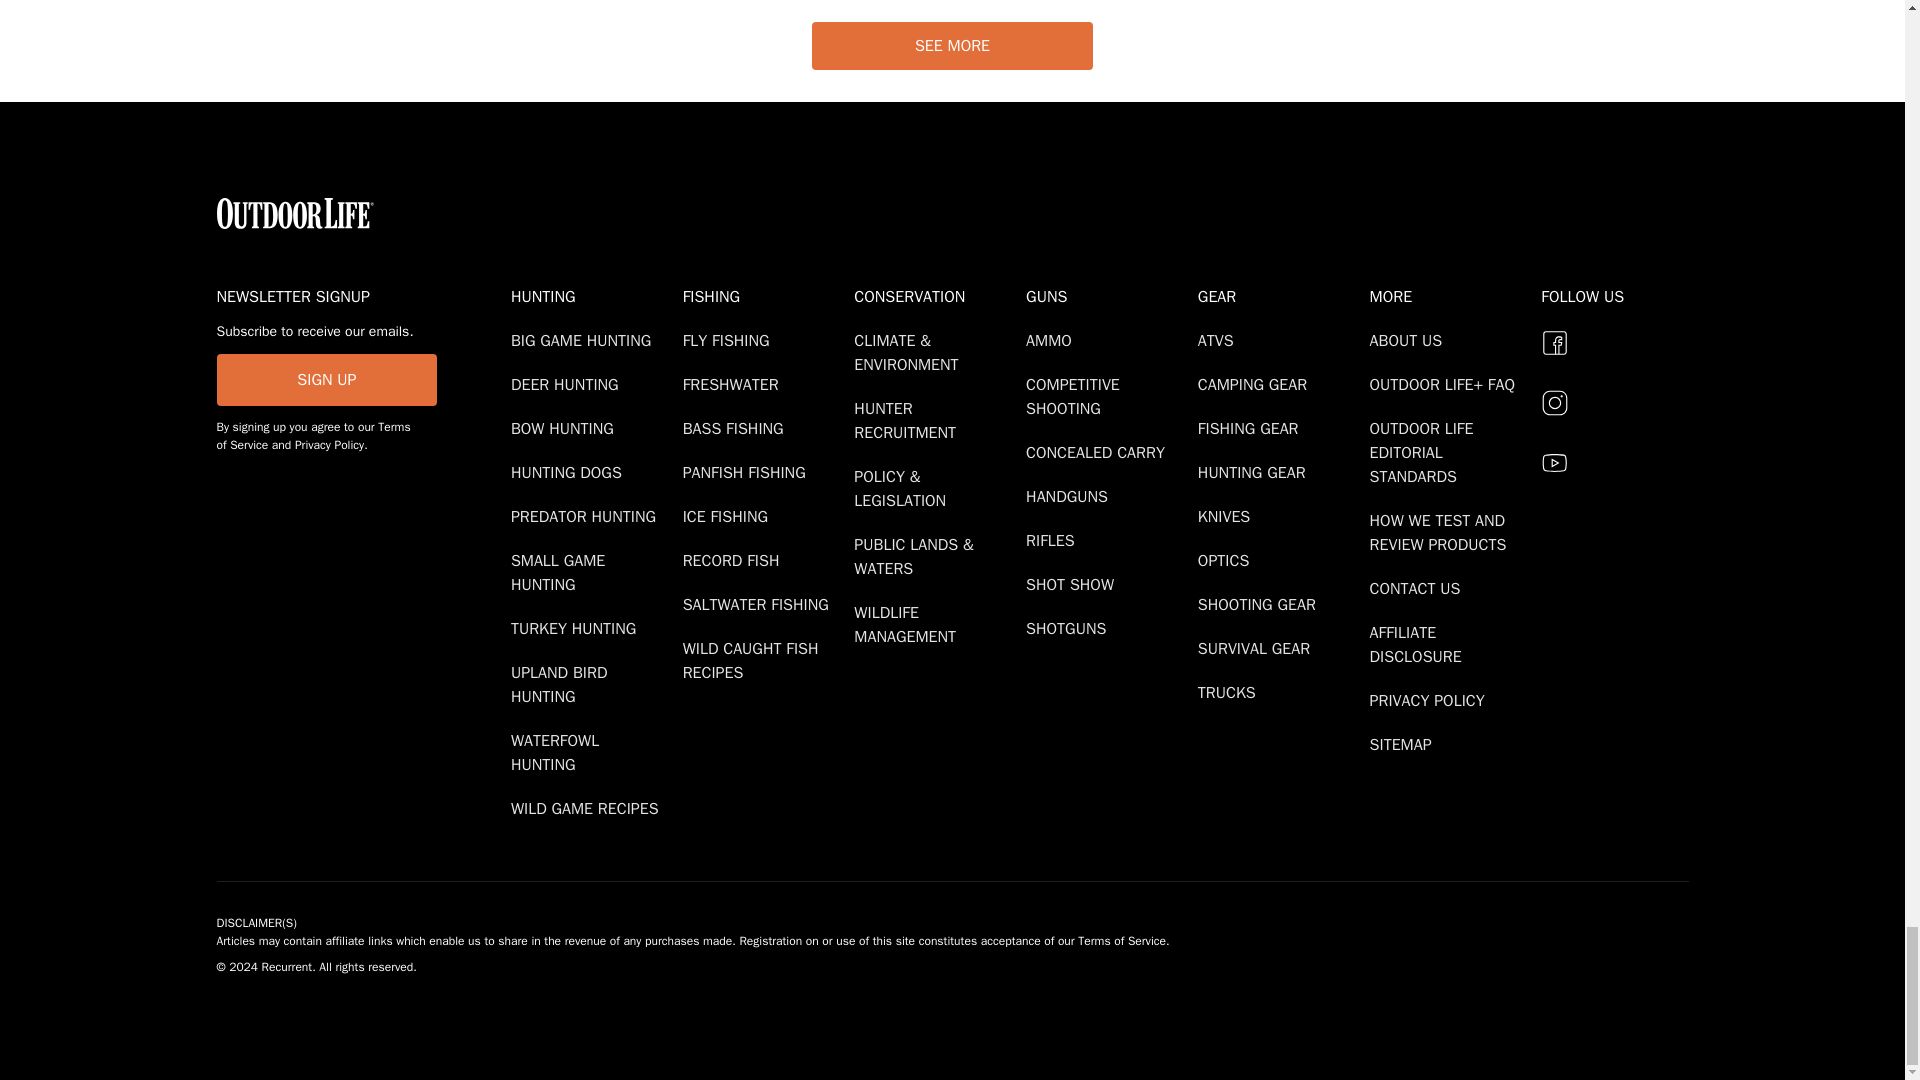 This screenshot has width=1920, height=1080. Describe the element at coordinates (730, 340) in the screenshot. I see `Fly Fishing` at that location.